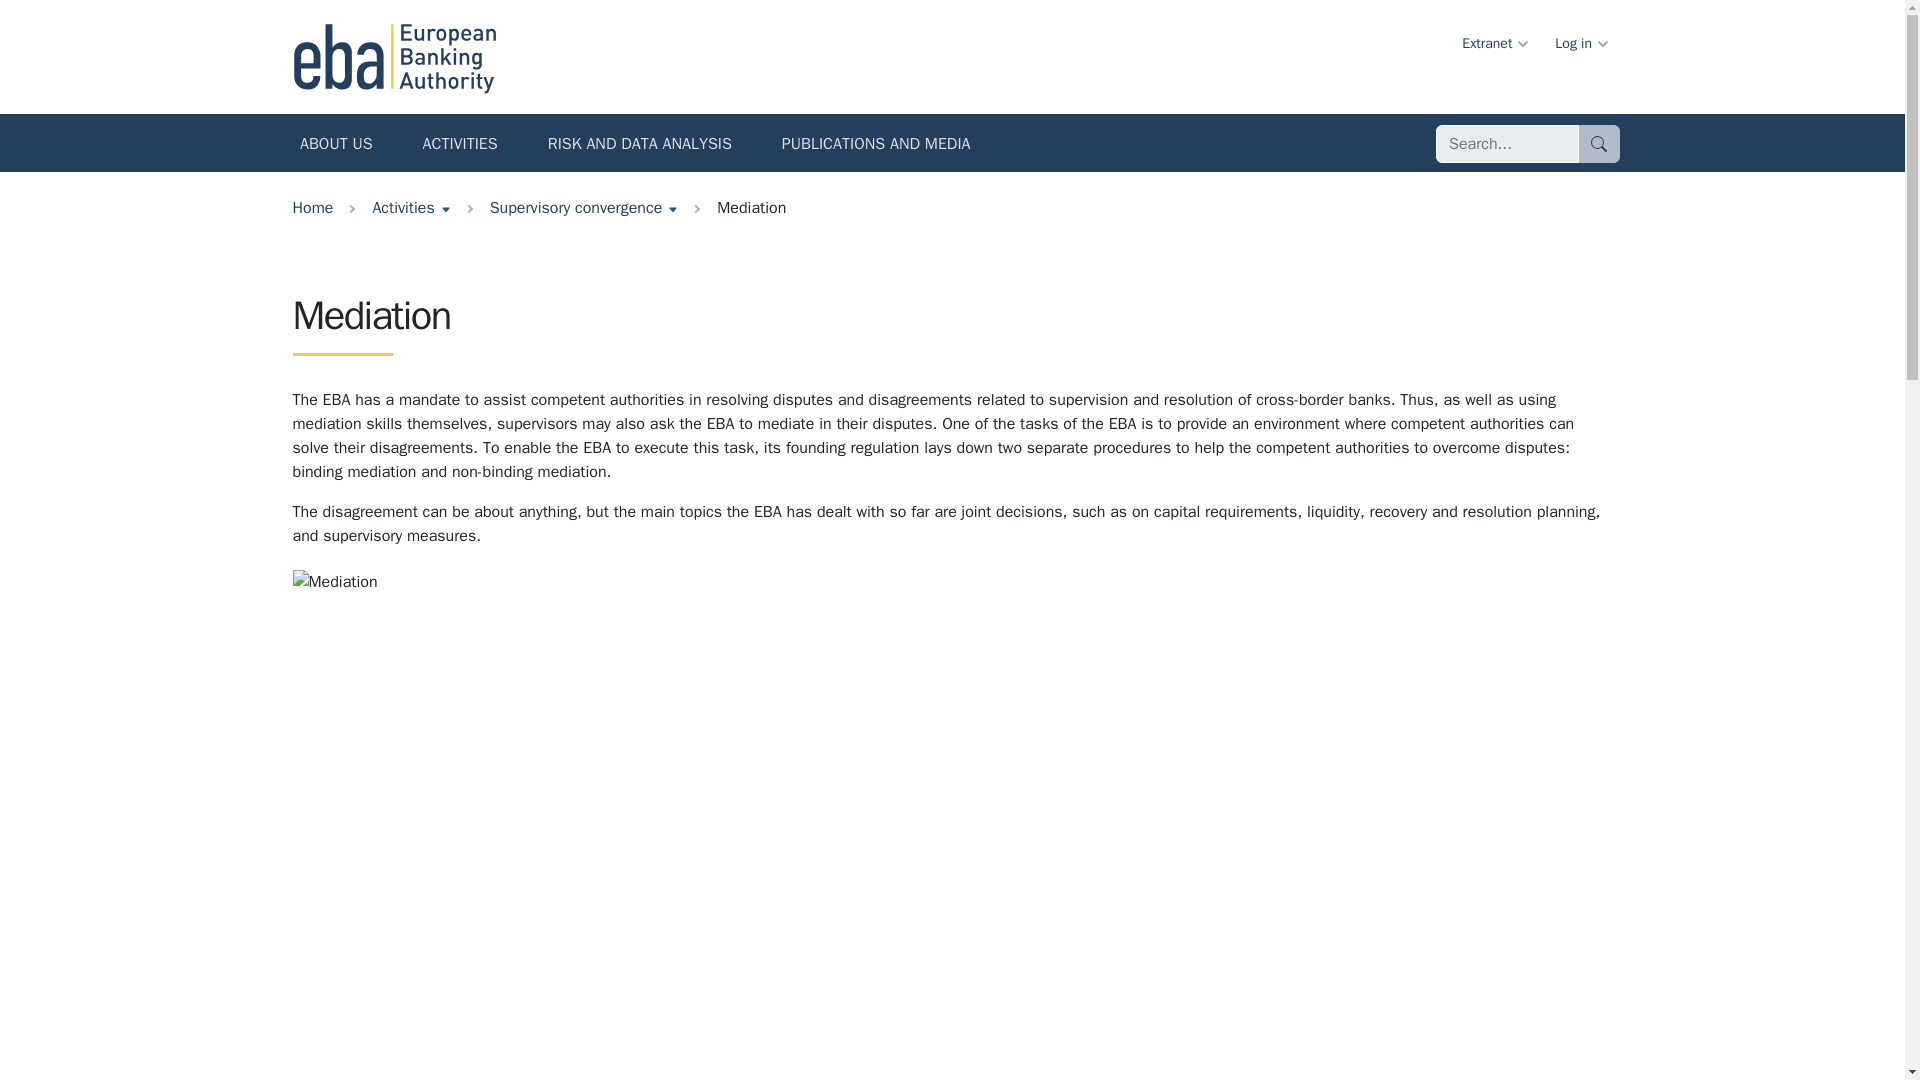 The height and width of the screenshot is (1080, 1920). I want to click on ABOUT US, so click(336, 146).